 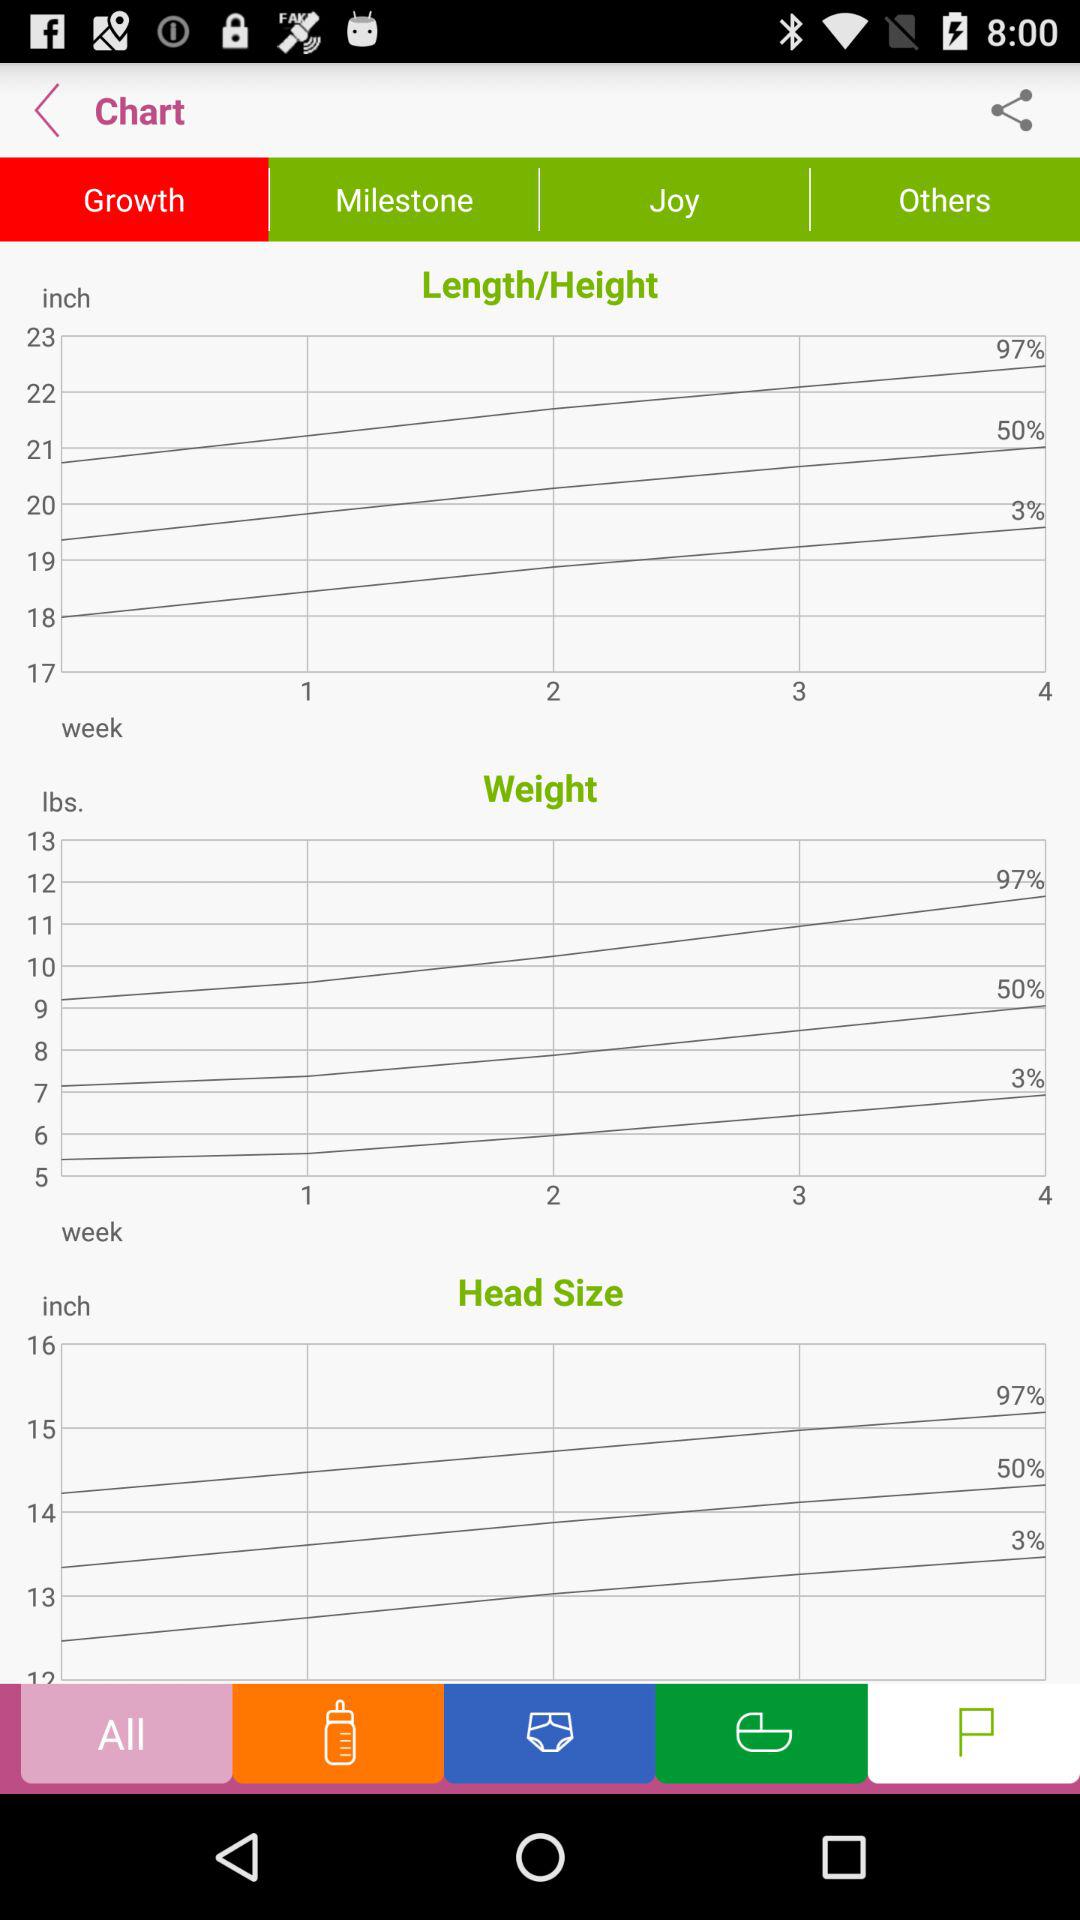 What do you see at coordinates (550, 1738) in the screenshot?
I see `diaper log` at bounding box center [550, 1738].